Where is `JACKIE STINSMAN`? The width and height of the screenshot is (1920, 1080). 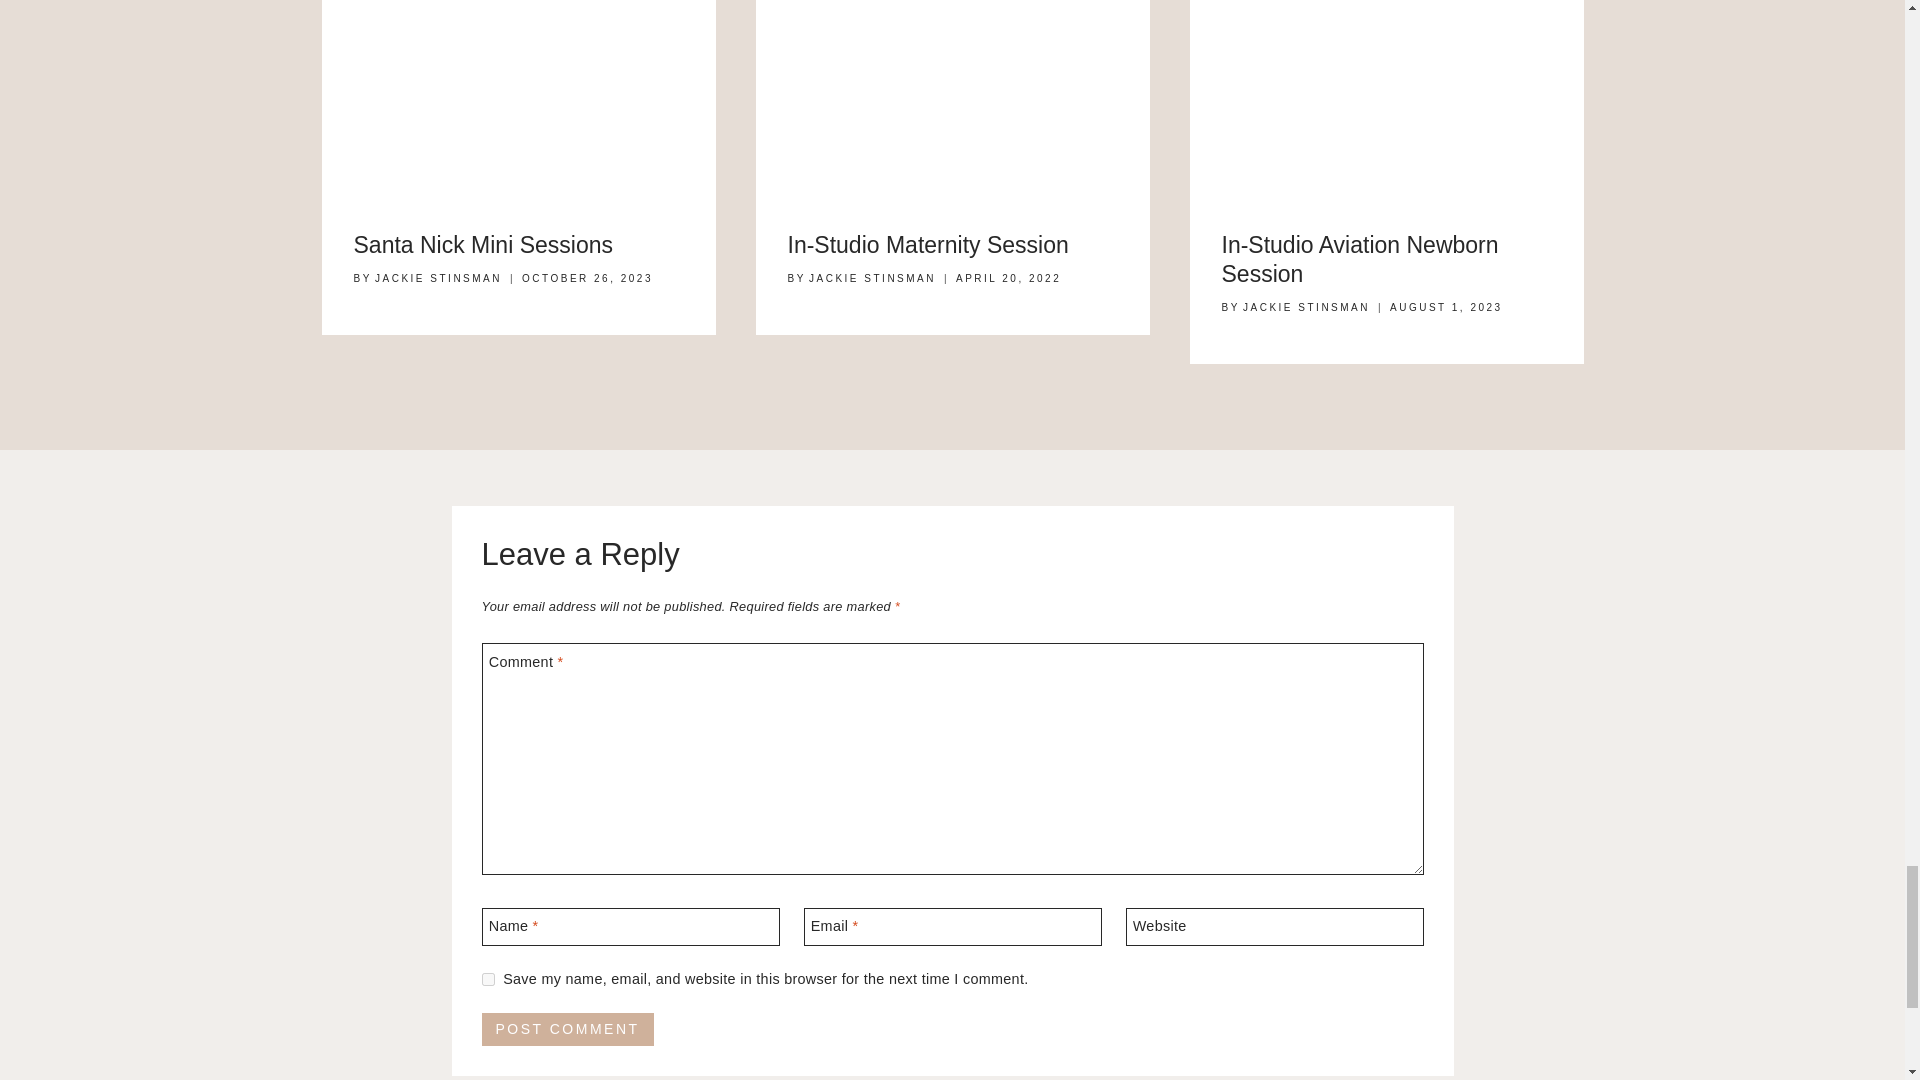 JACKIE STINSMAN is located at coordinates (438, 278).